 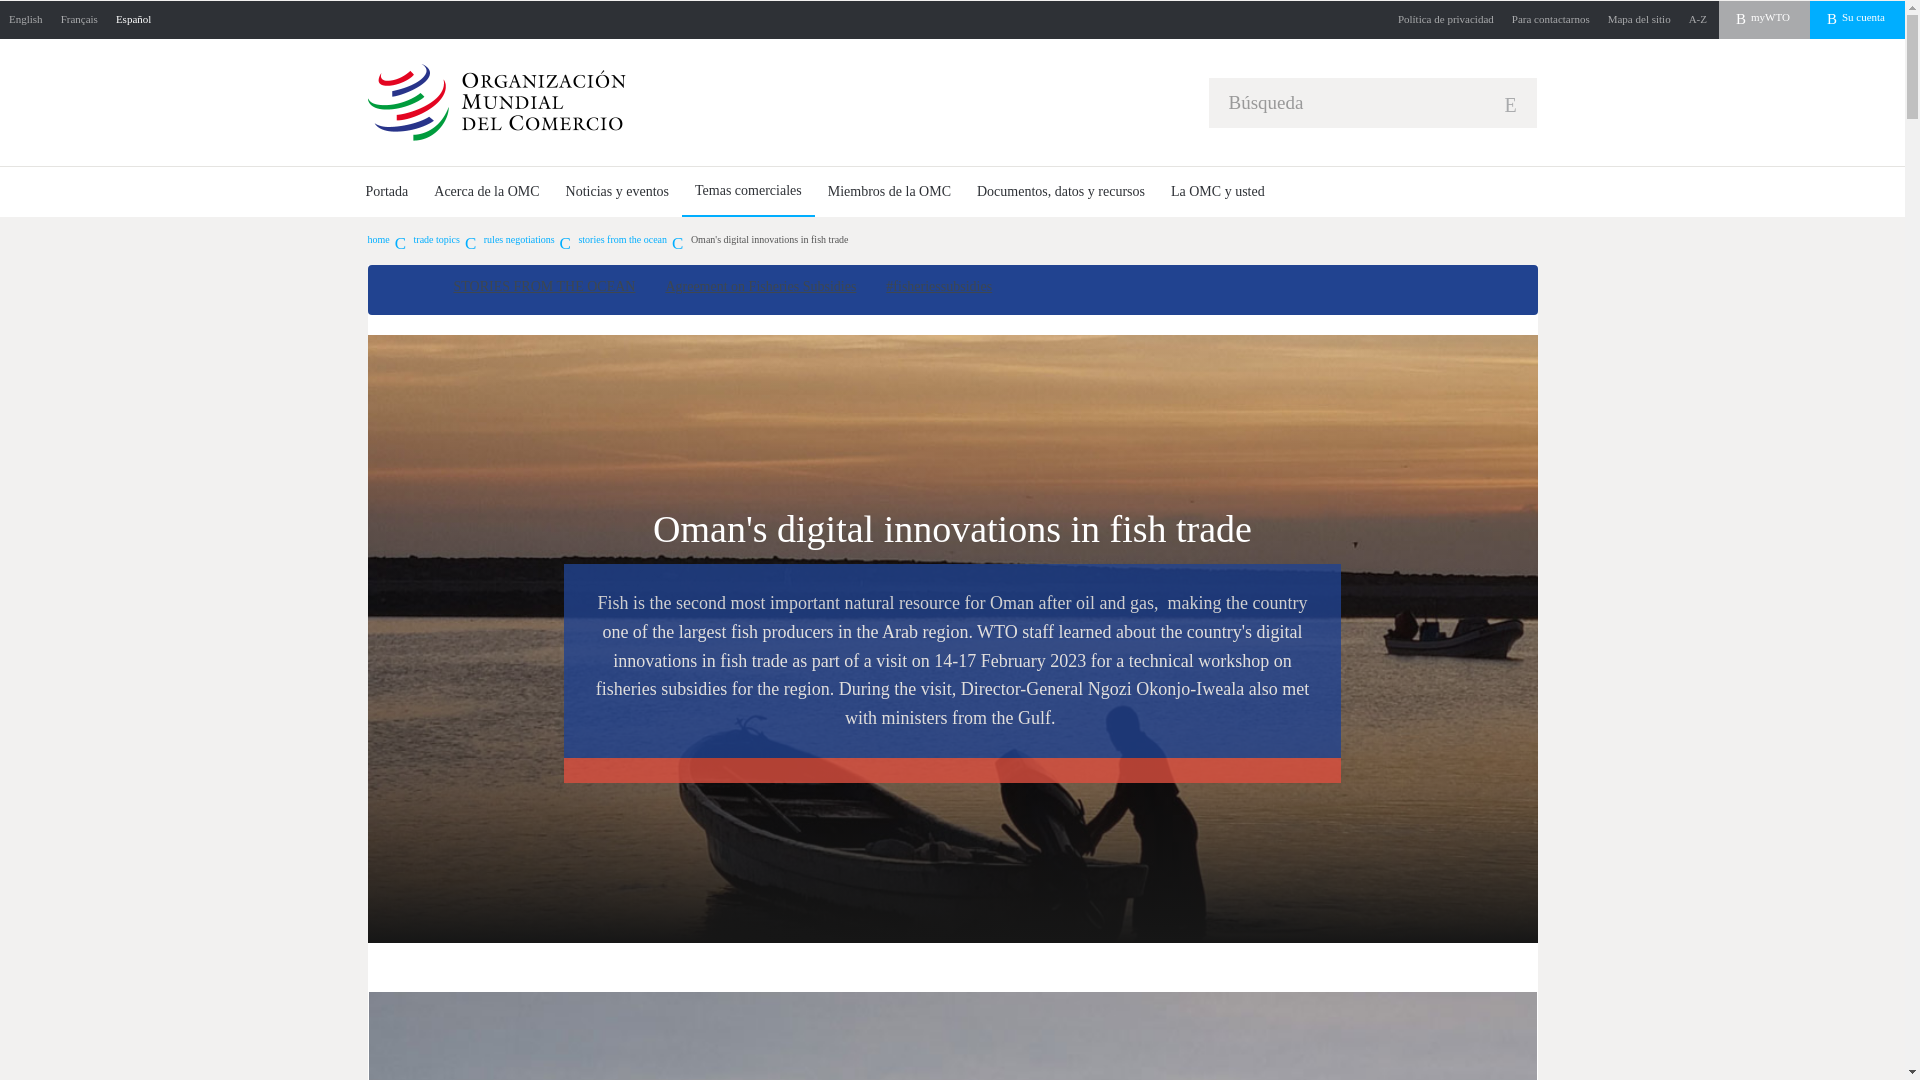 I want to click on Agreement on Fisheries Subsidies, so click(x=760, y=286).